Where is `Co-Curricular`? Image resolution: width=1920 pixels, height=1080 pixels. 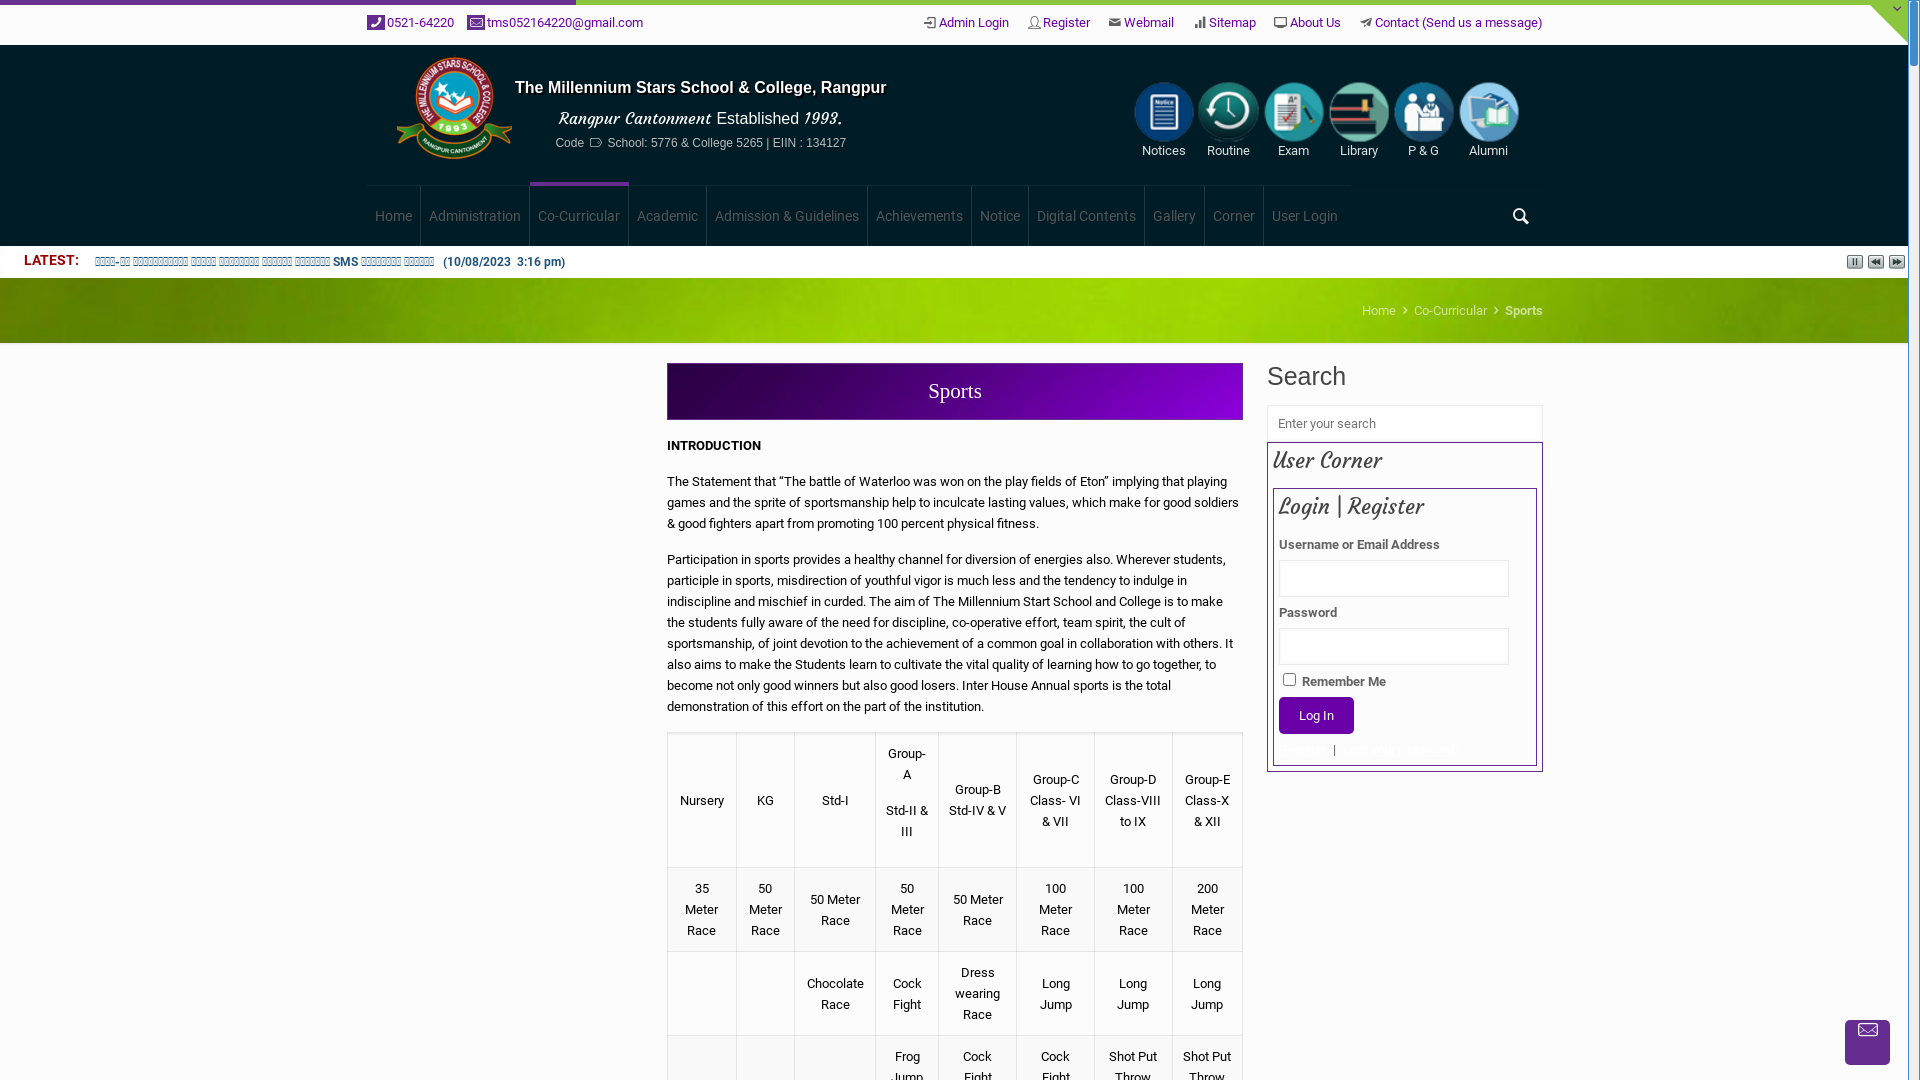 Co-Curricular is located at coordinates (580, 216).